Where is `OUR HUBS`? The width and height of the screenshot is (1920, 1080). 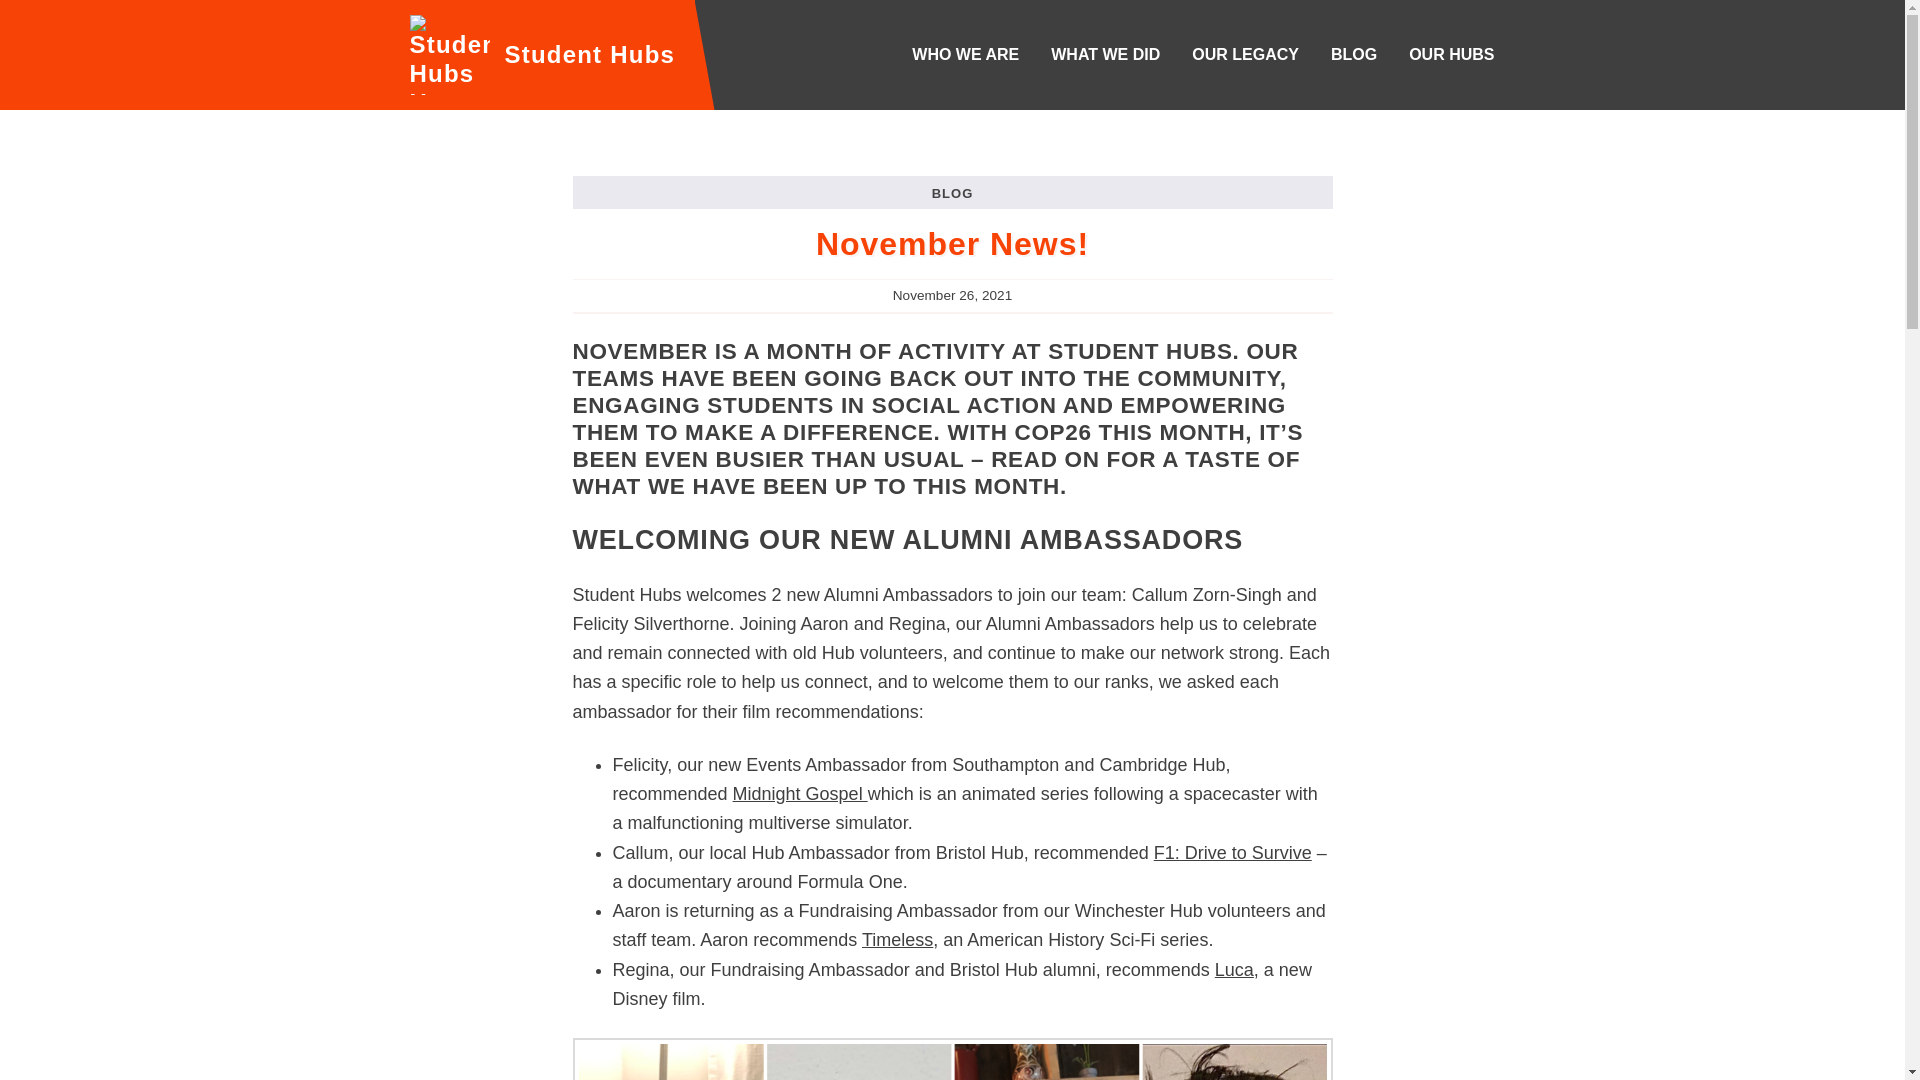 OUR HUBS is located at coordinates (1451, 54).